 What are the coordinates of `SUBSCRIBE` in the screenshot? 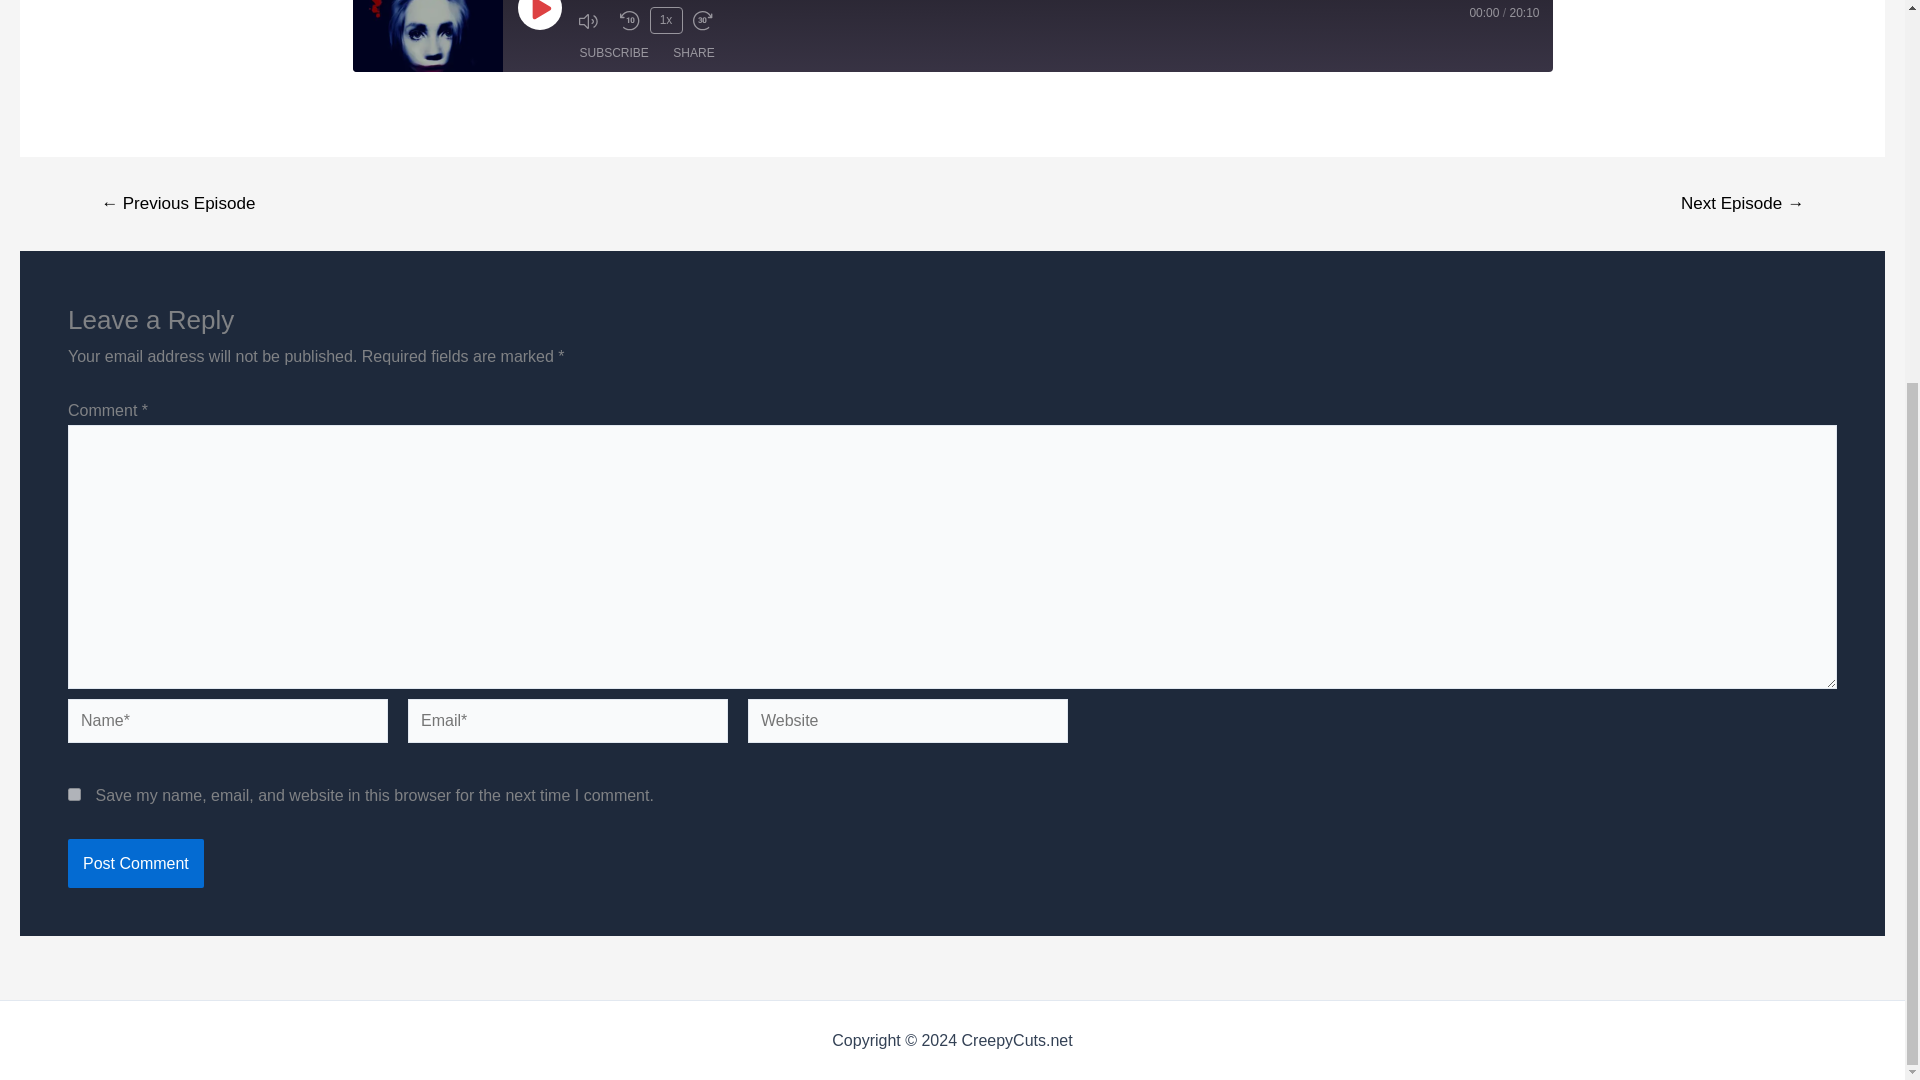 It's located at (614, 52).